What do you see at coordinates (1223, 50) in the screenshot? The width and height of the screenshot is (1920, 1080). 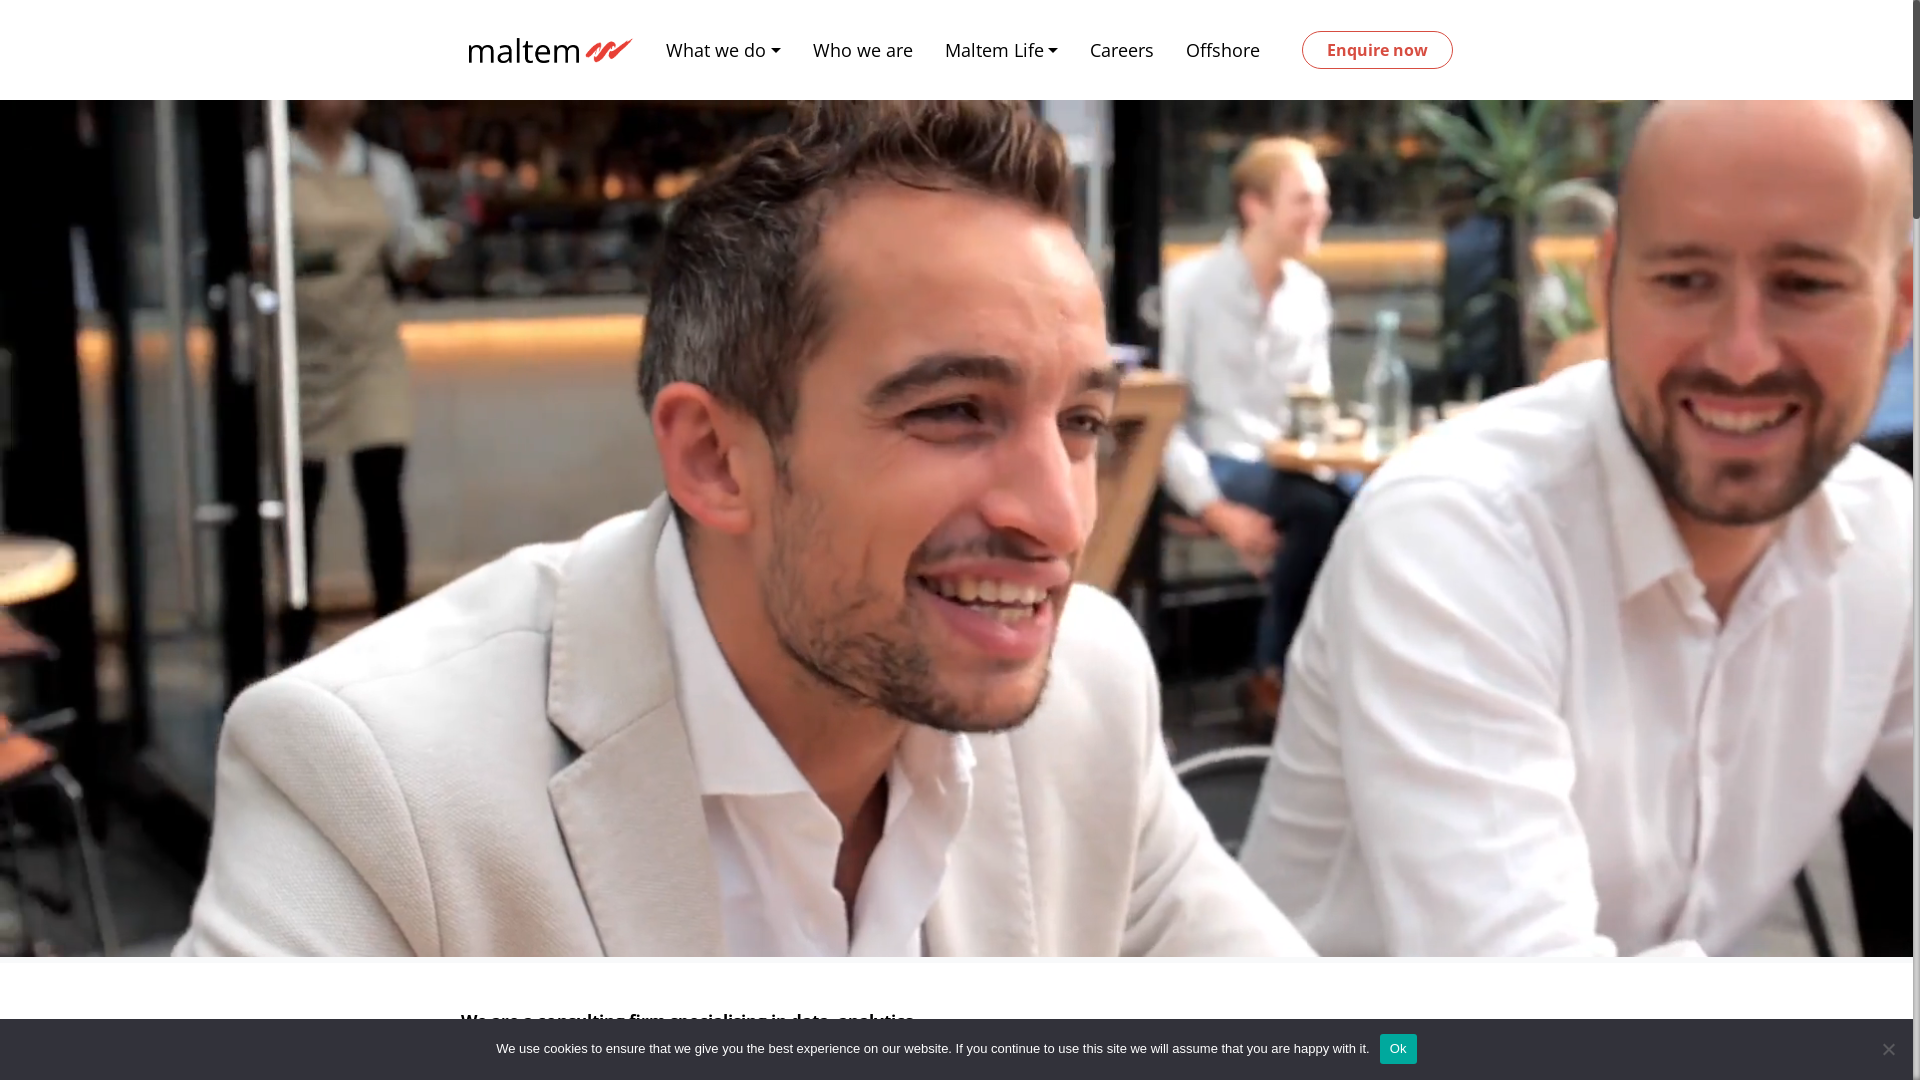 I see `Offshore` at bounding box center [1223, 50].